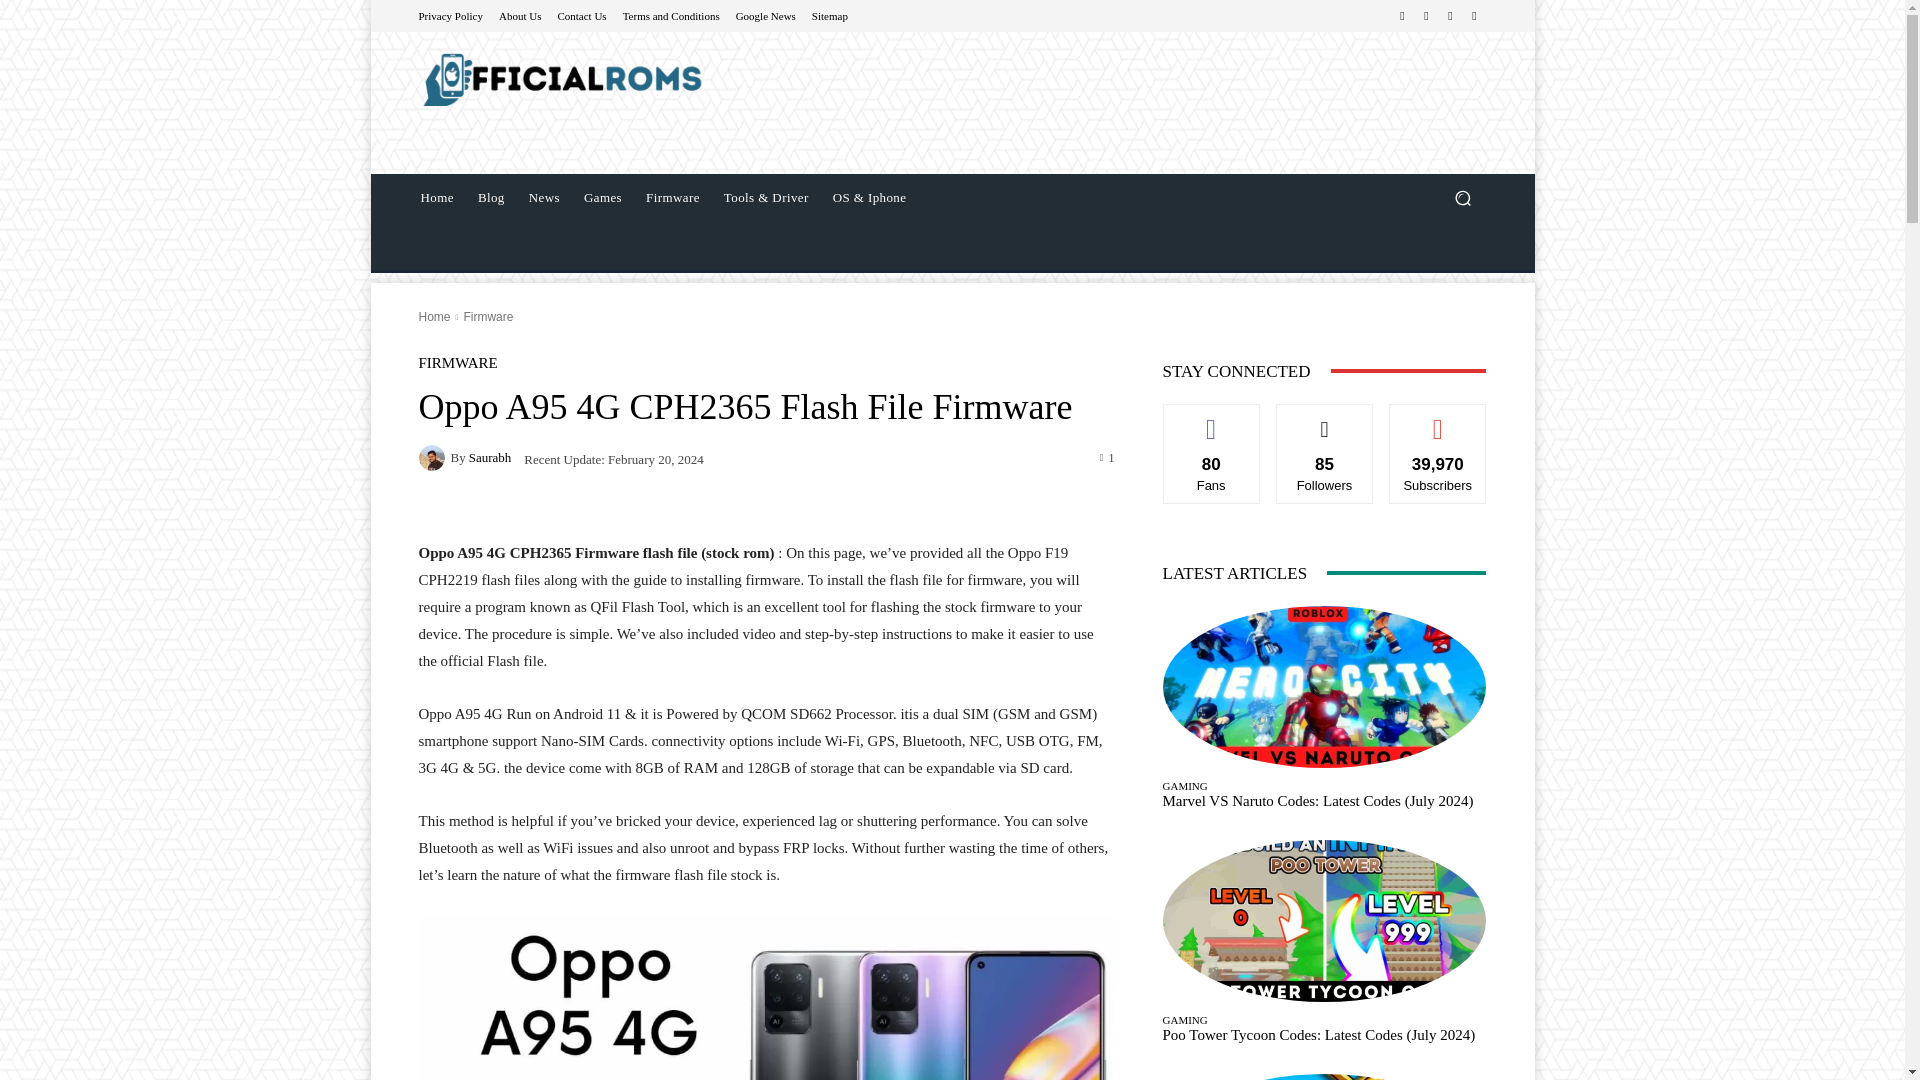 The height and width of the screenshot is (1080, 1920). Describe the element at coordinates (436, 198) in the screenshot. I see `Home` at that location.